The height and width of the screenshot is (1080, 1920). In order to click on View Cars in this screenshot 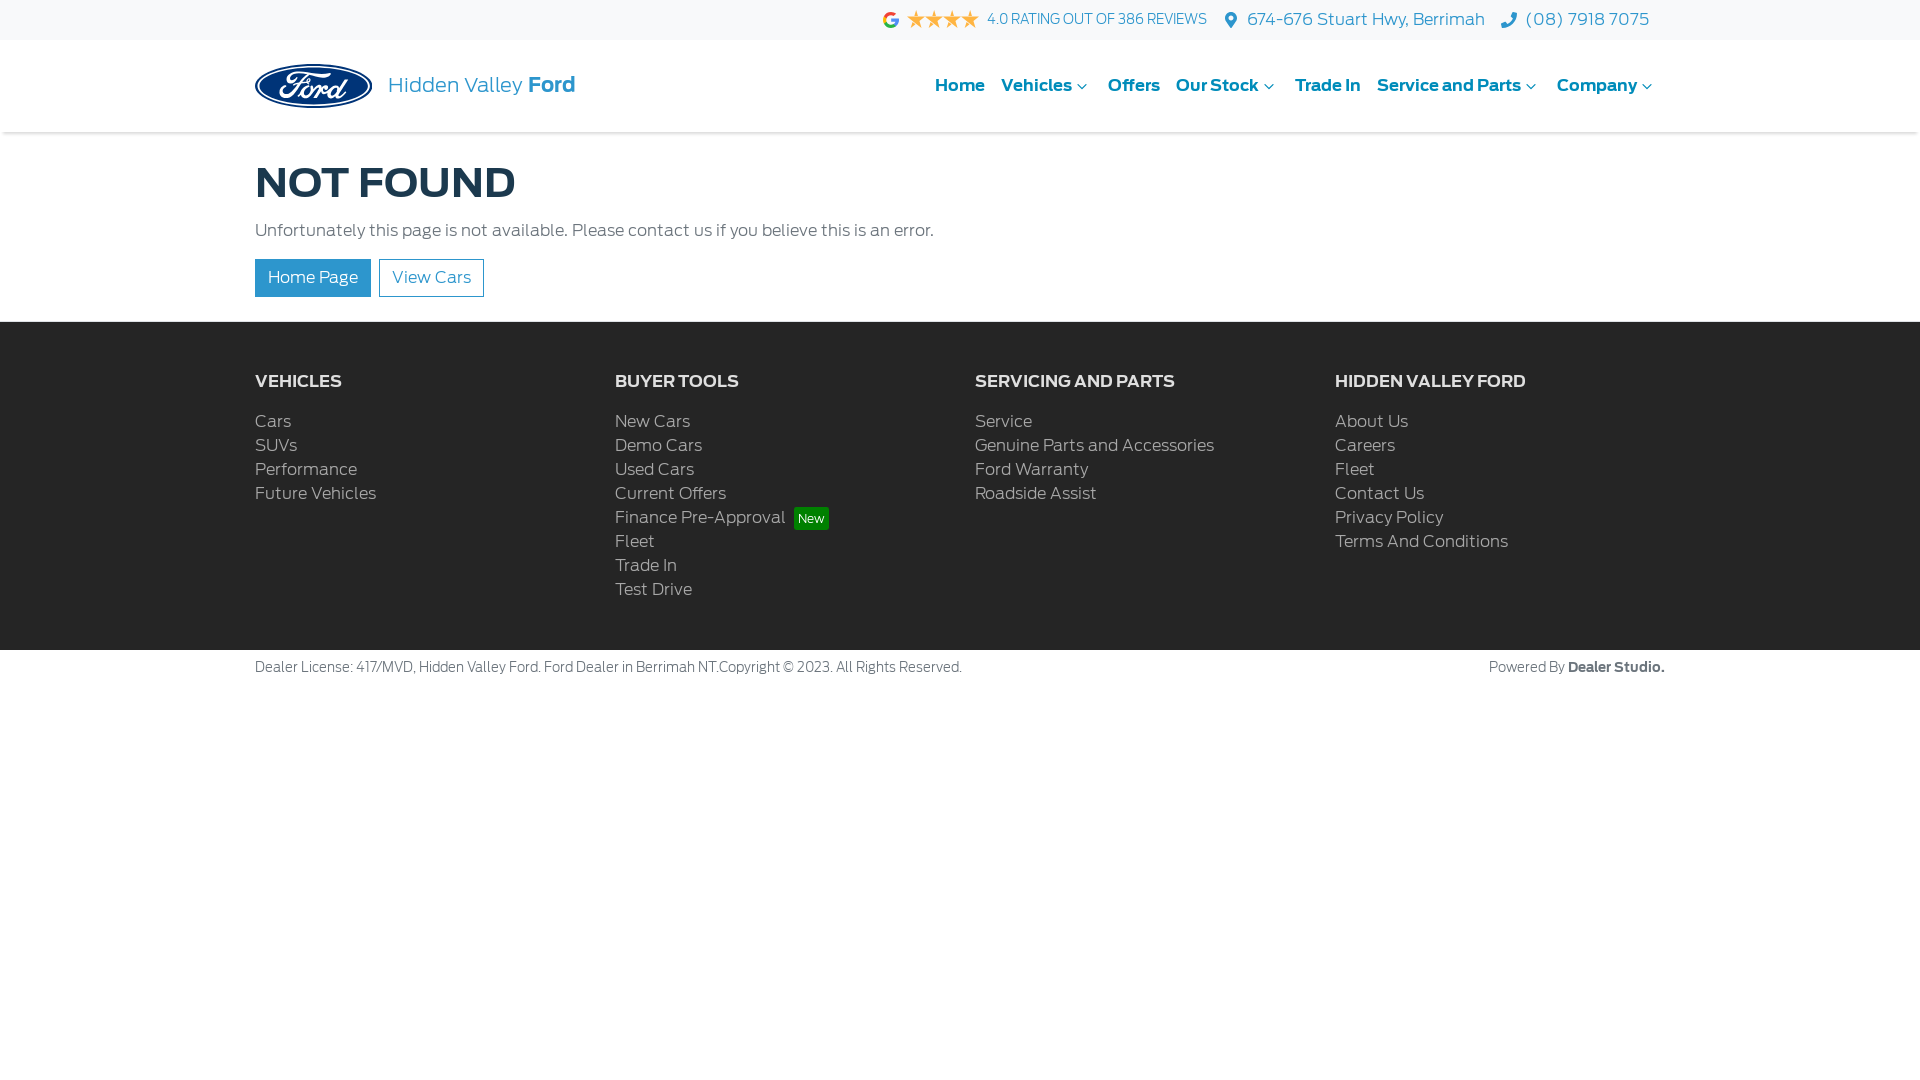, I will do `click(432, 278)`.